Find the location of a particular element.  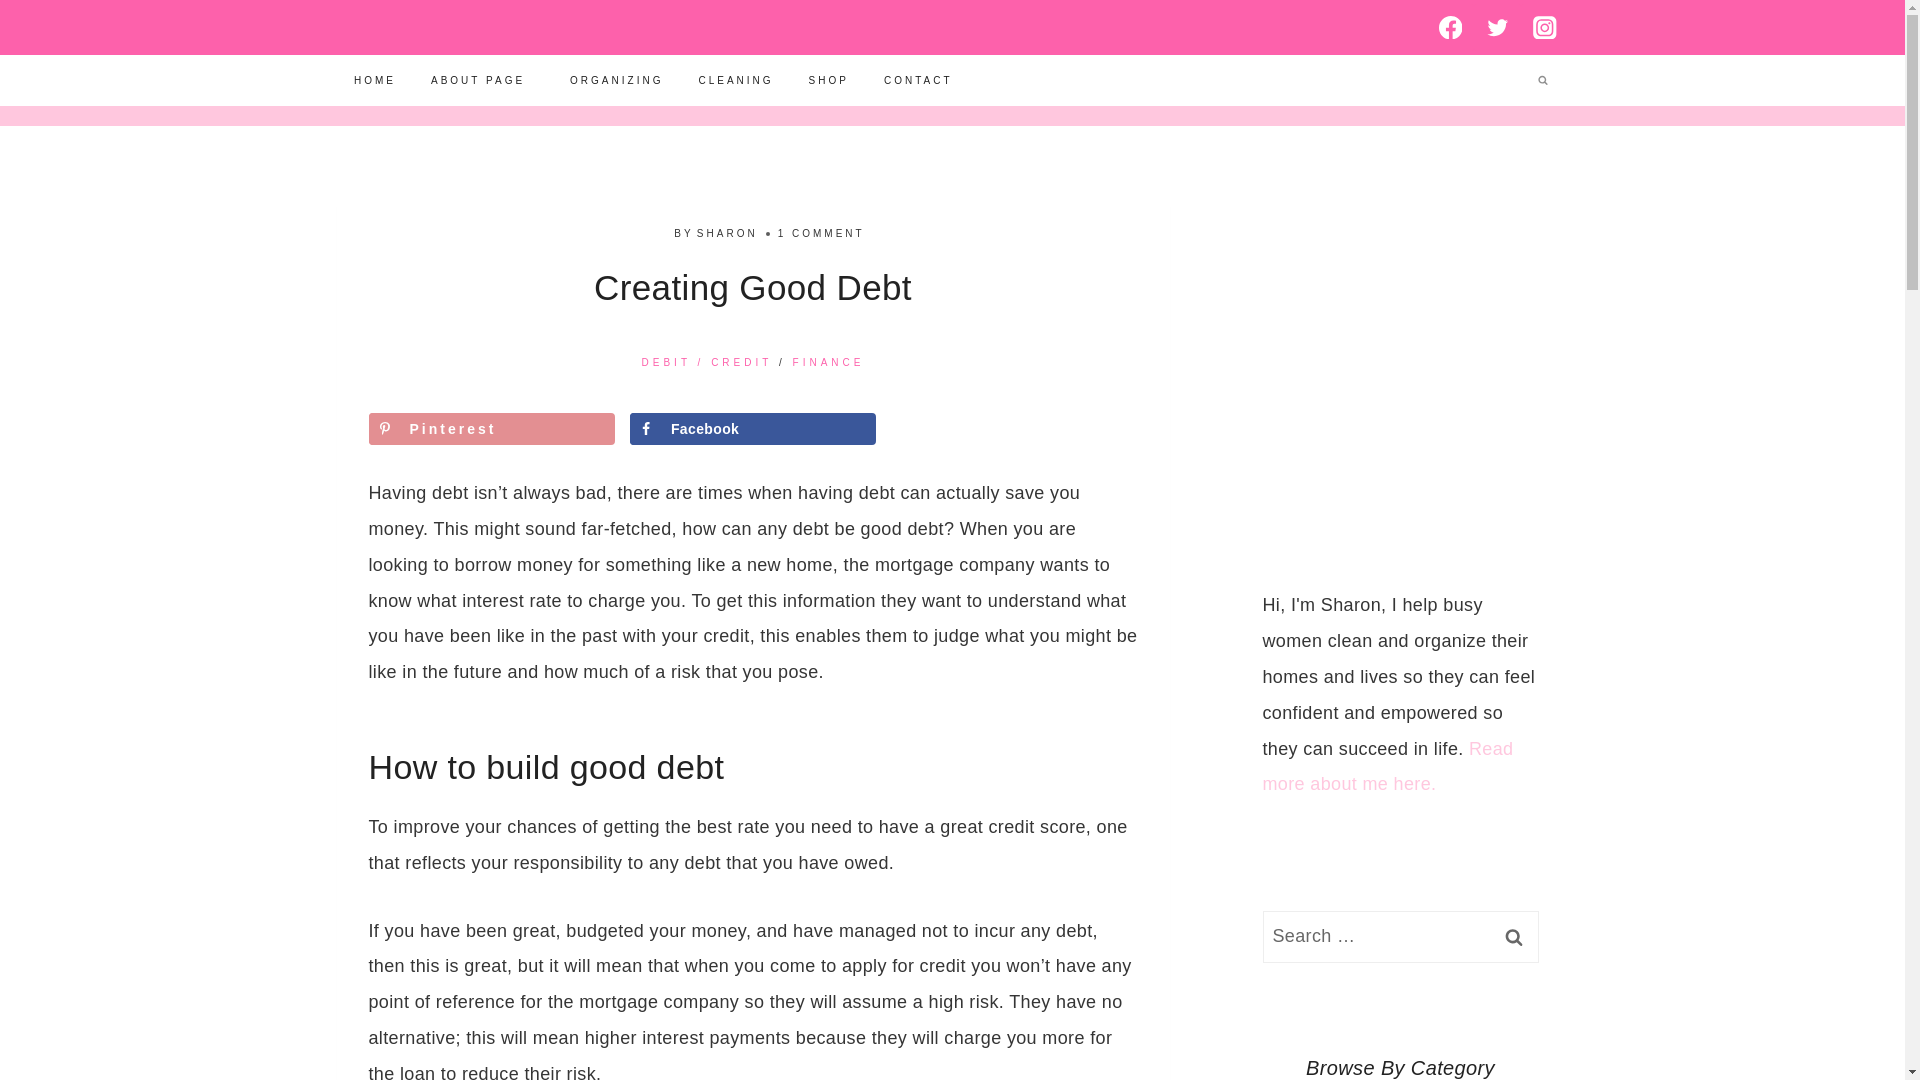

Share on Facebook is located at coordinates (752, 427).